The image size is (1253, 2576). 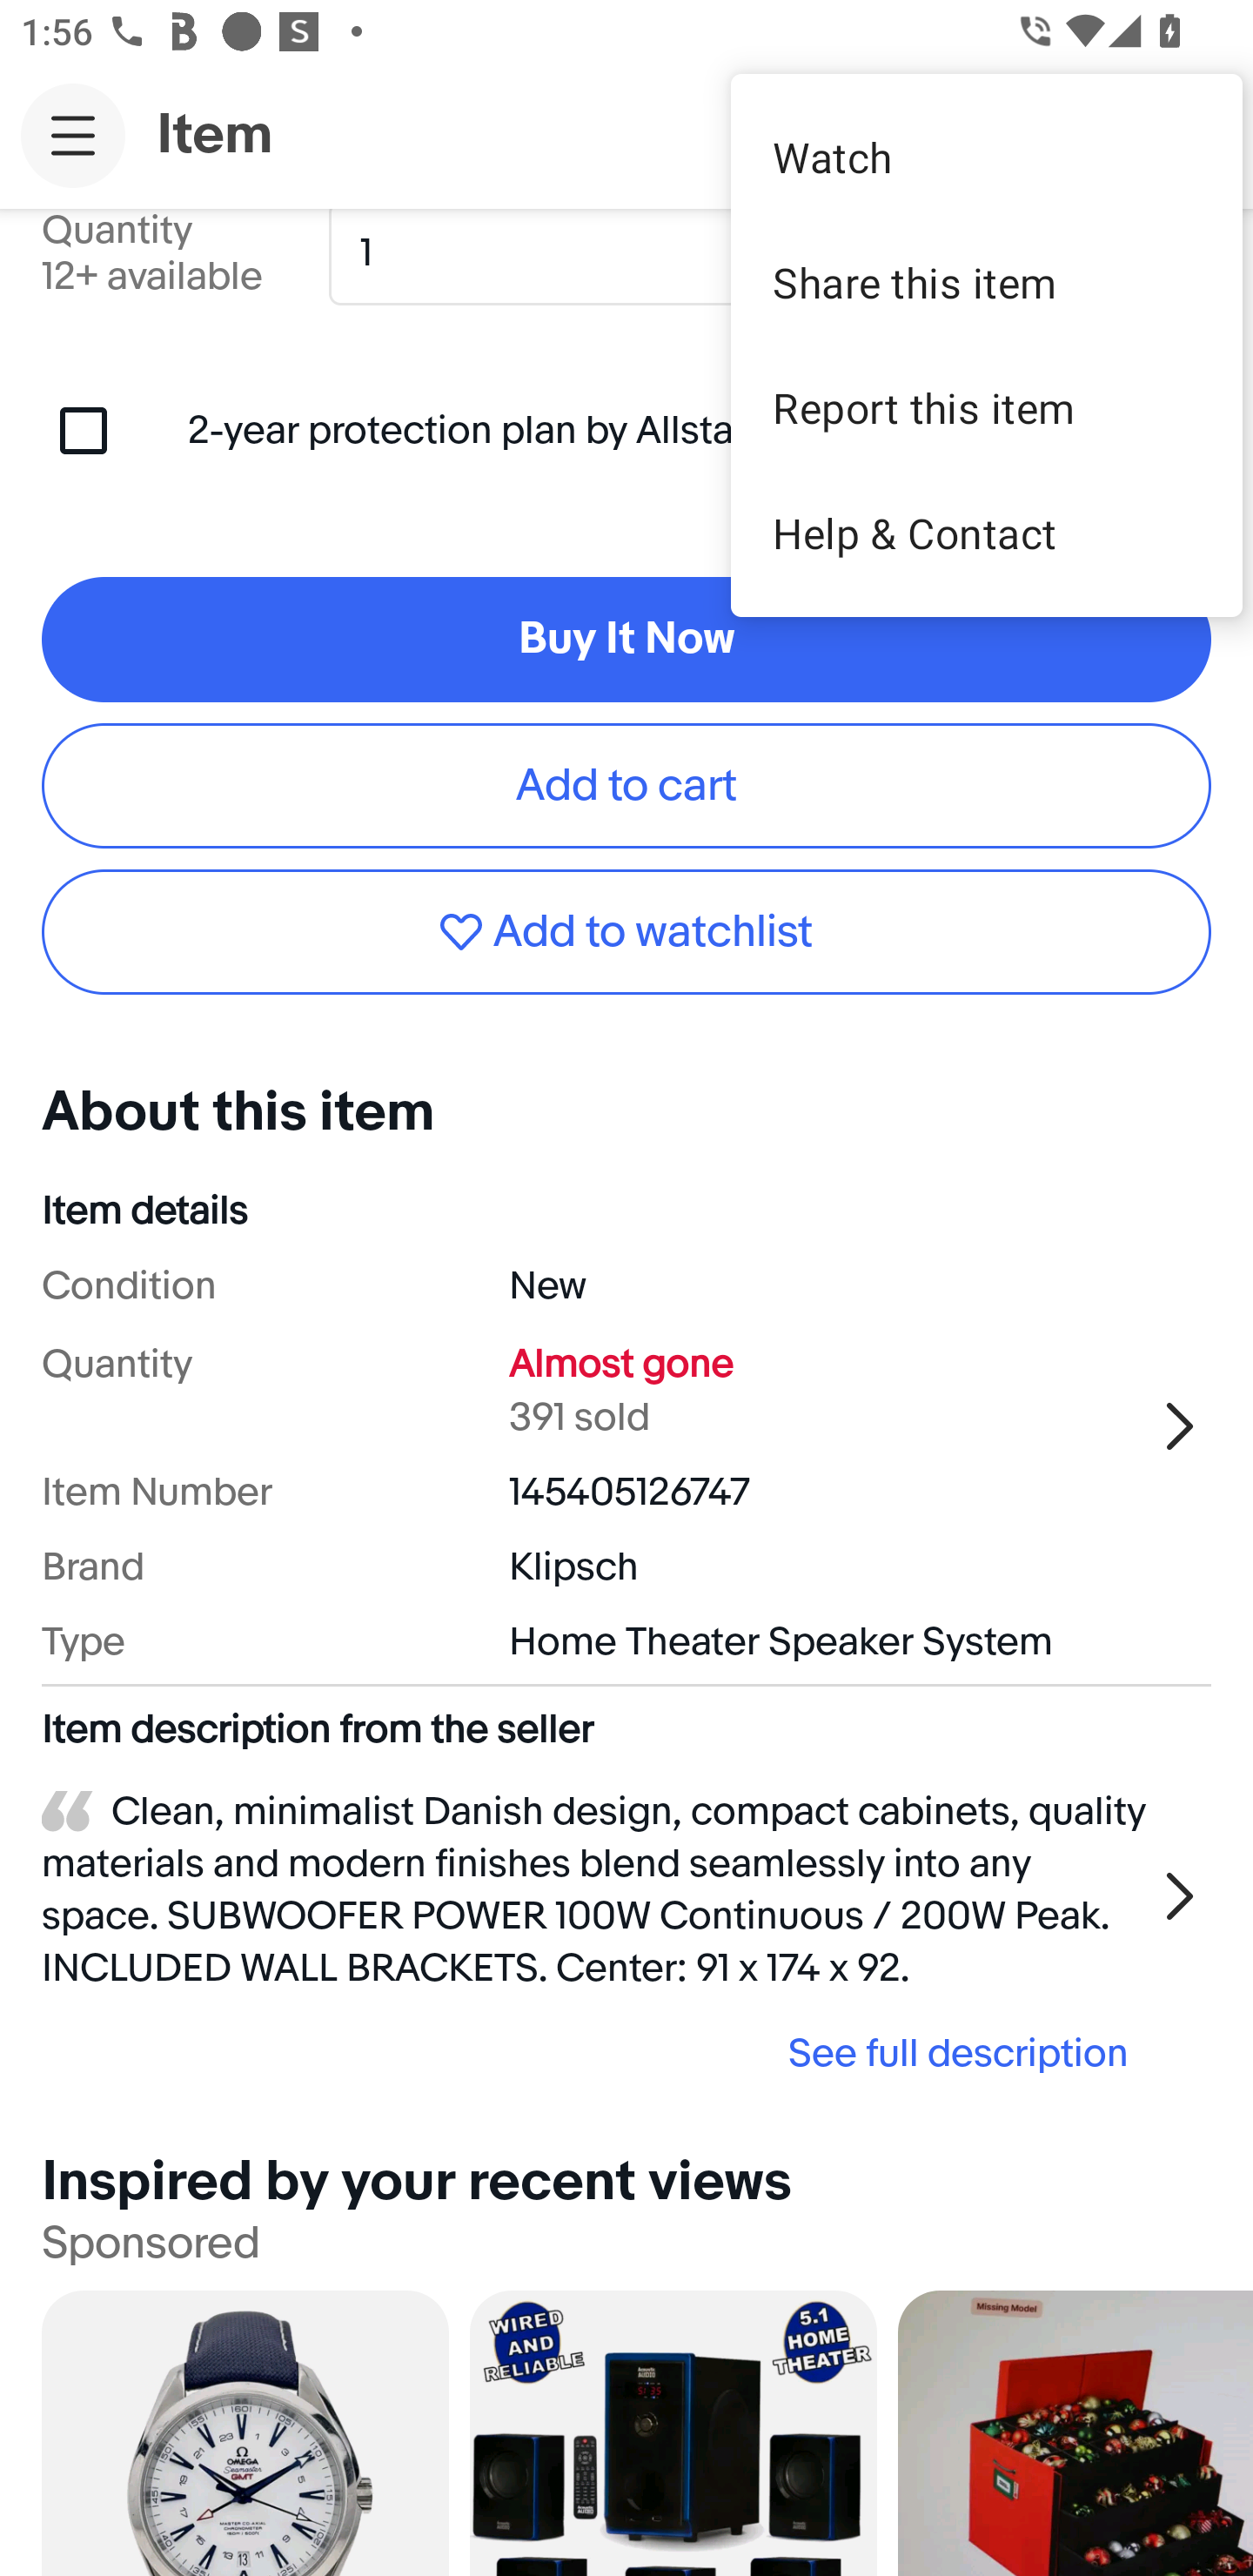 What do you see at coordinates (987, 282) in the screenshot?
I see `Share this item` at bounding box center [987, 282].